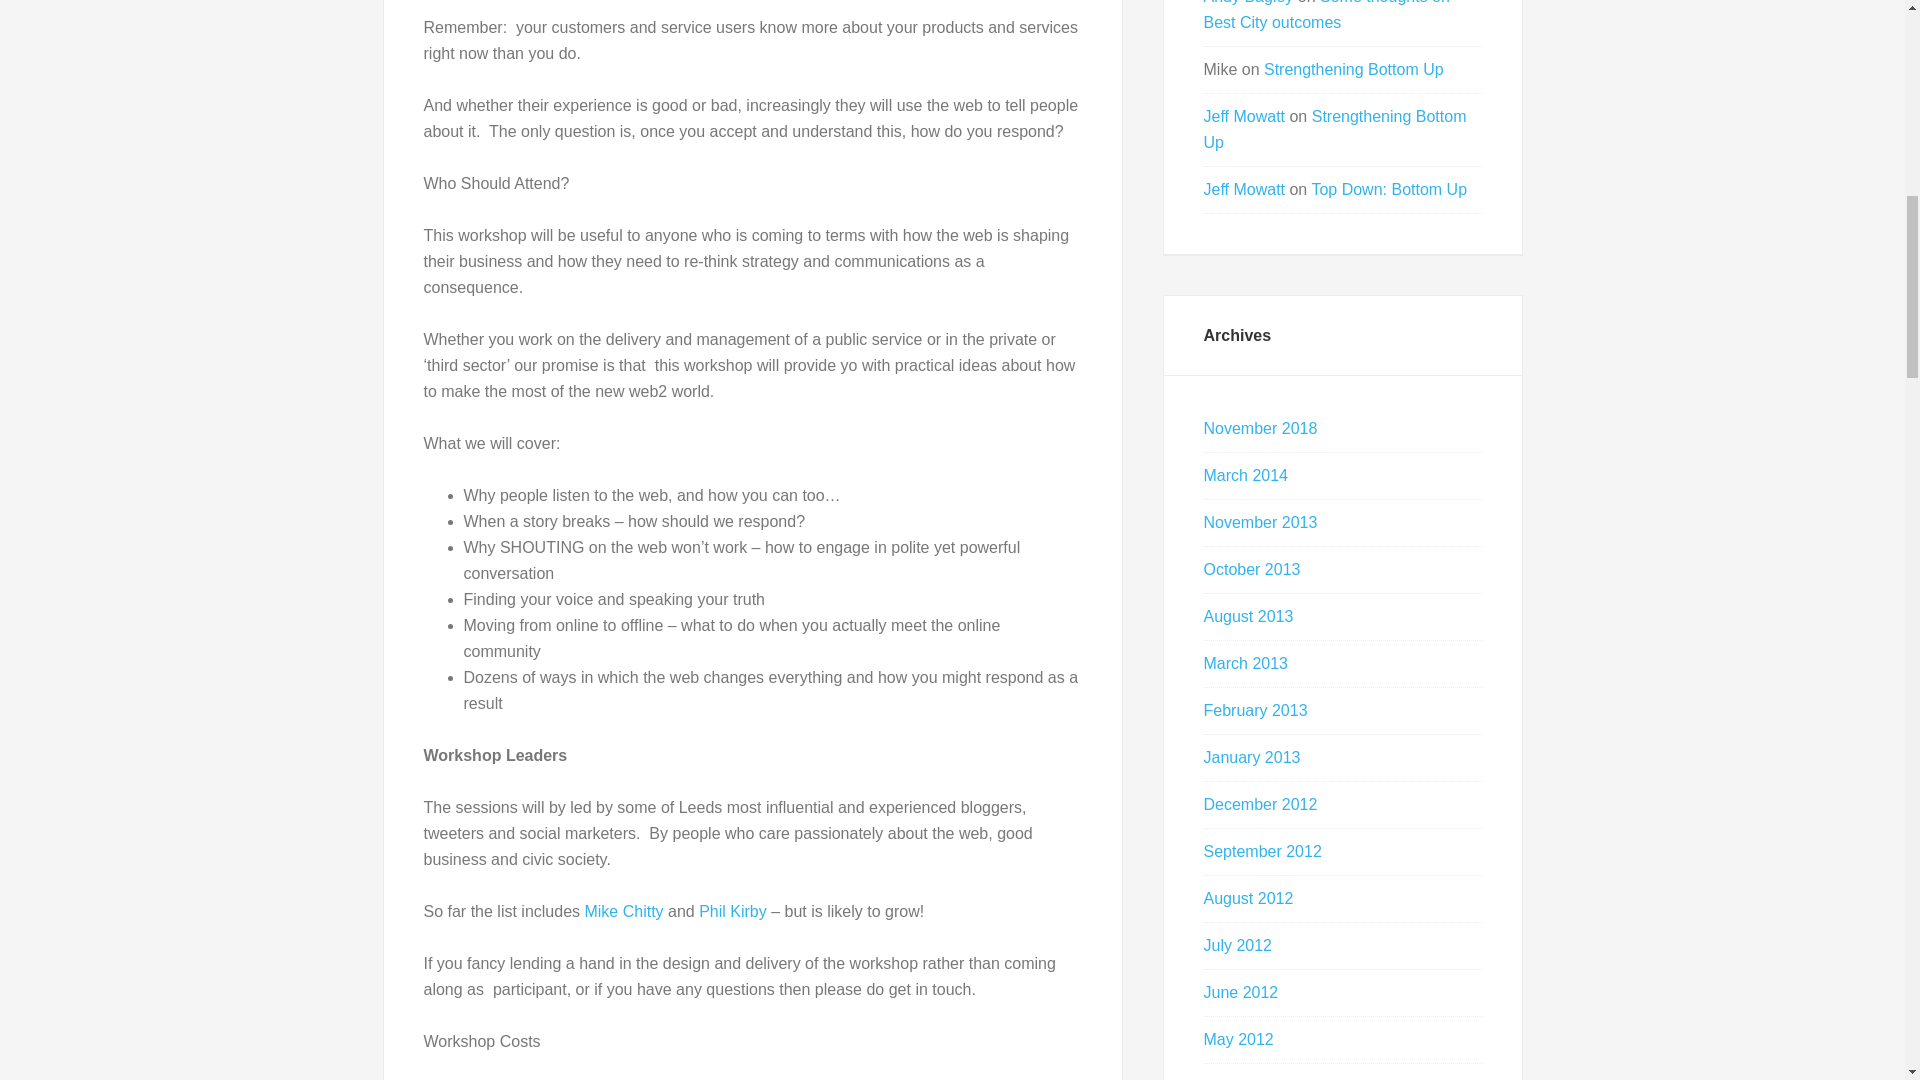 The height and width of the screenshot is (1080, 1920). I want to click on October 2013, so click(1252, 568).